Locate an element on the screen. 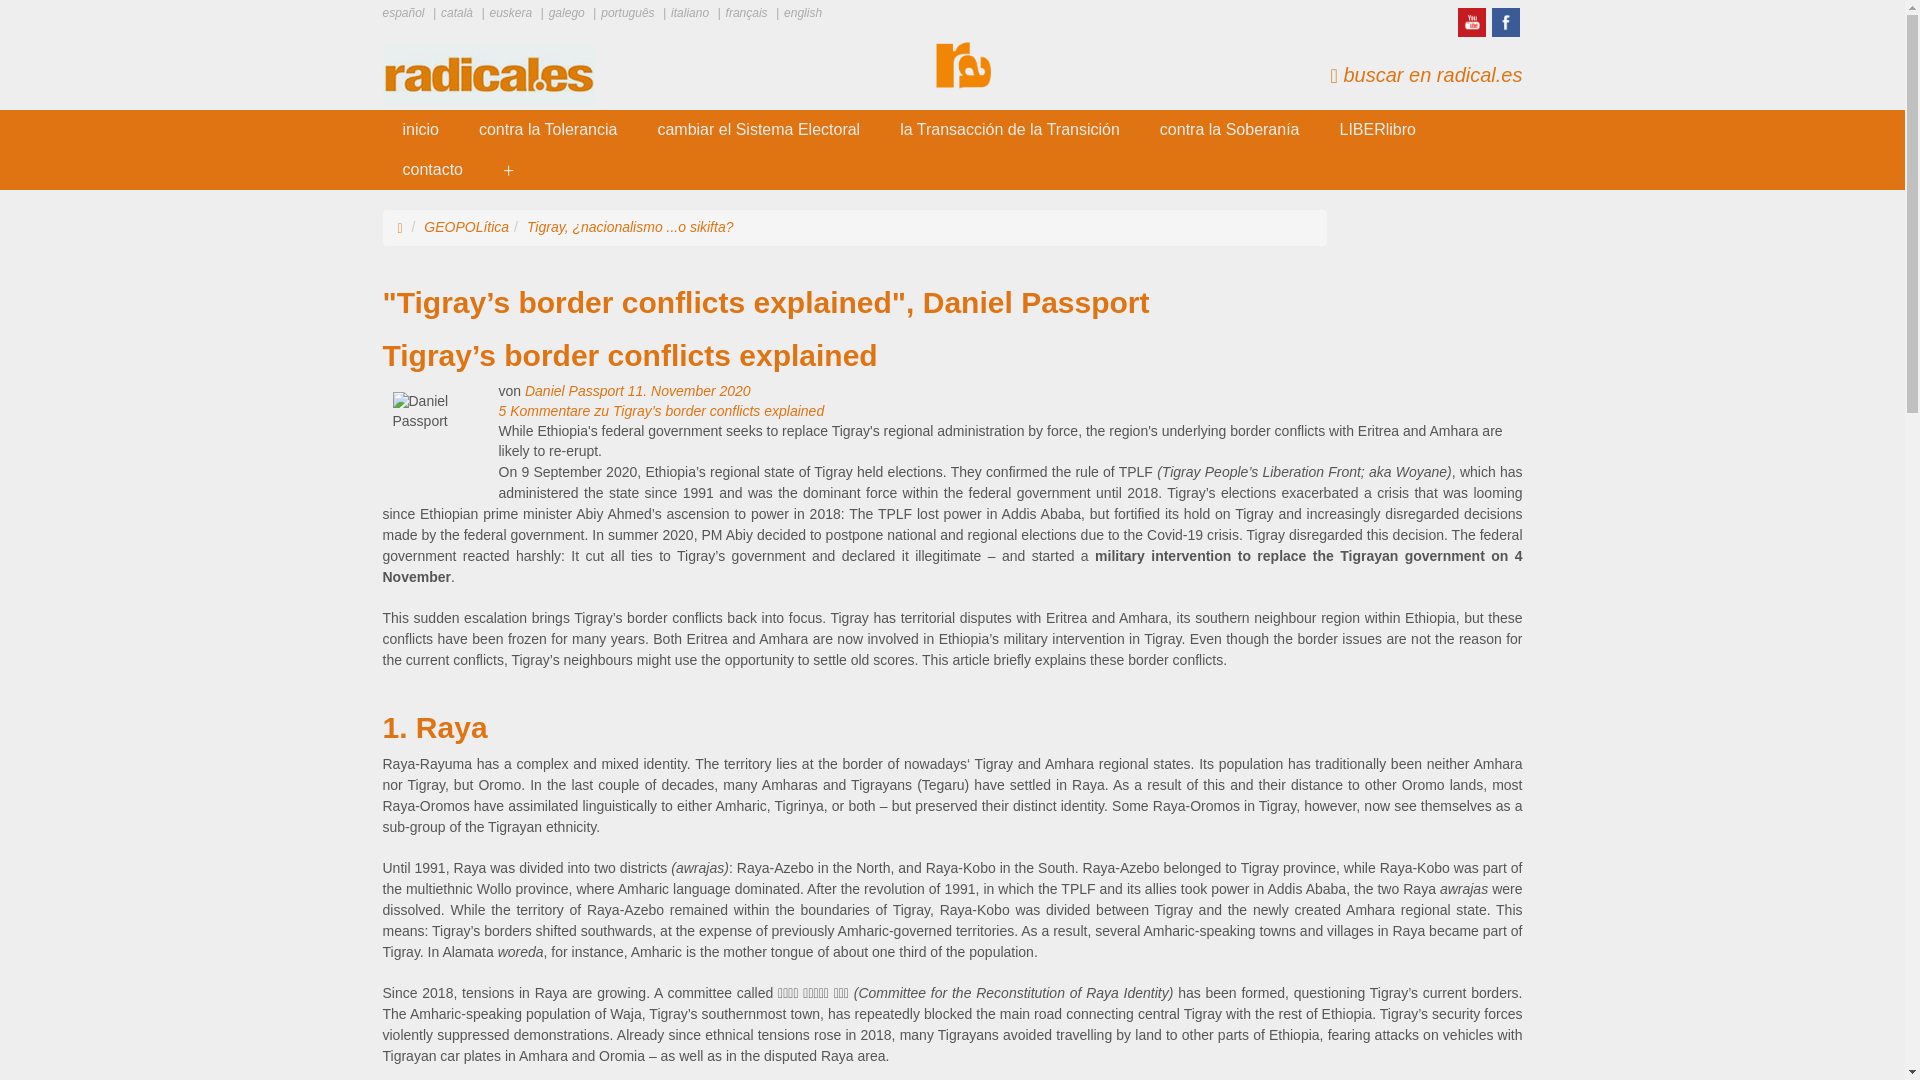 The image size is (1920, 1080). english is located at coordinates (801, 13).